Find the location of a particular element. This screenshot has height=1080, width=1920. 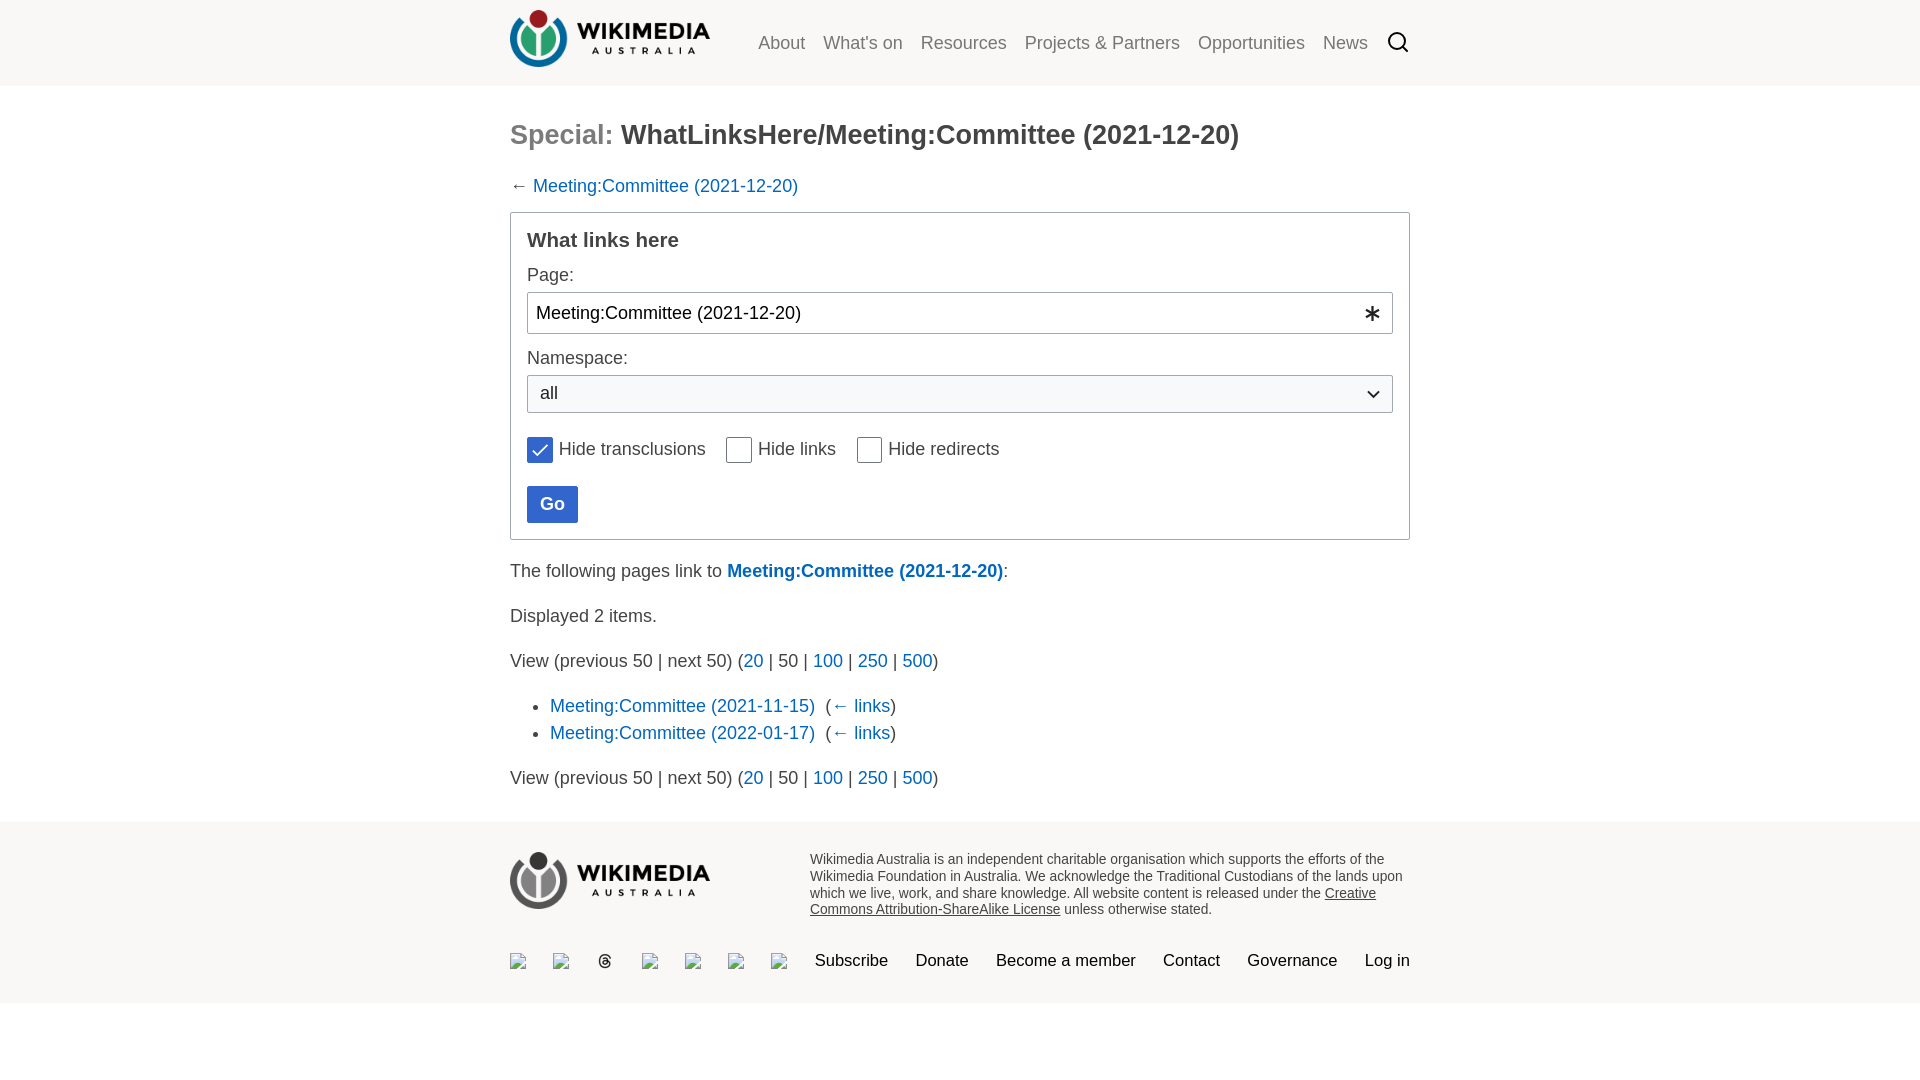

Opportunities is located at coordinates (1252, 43).